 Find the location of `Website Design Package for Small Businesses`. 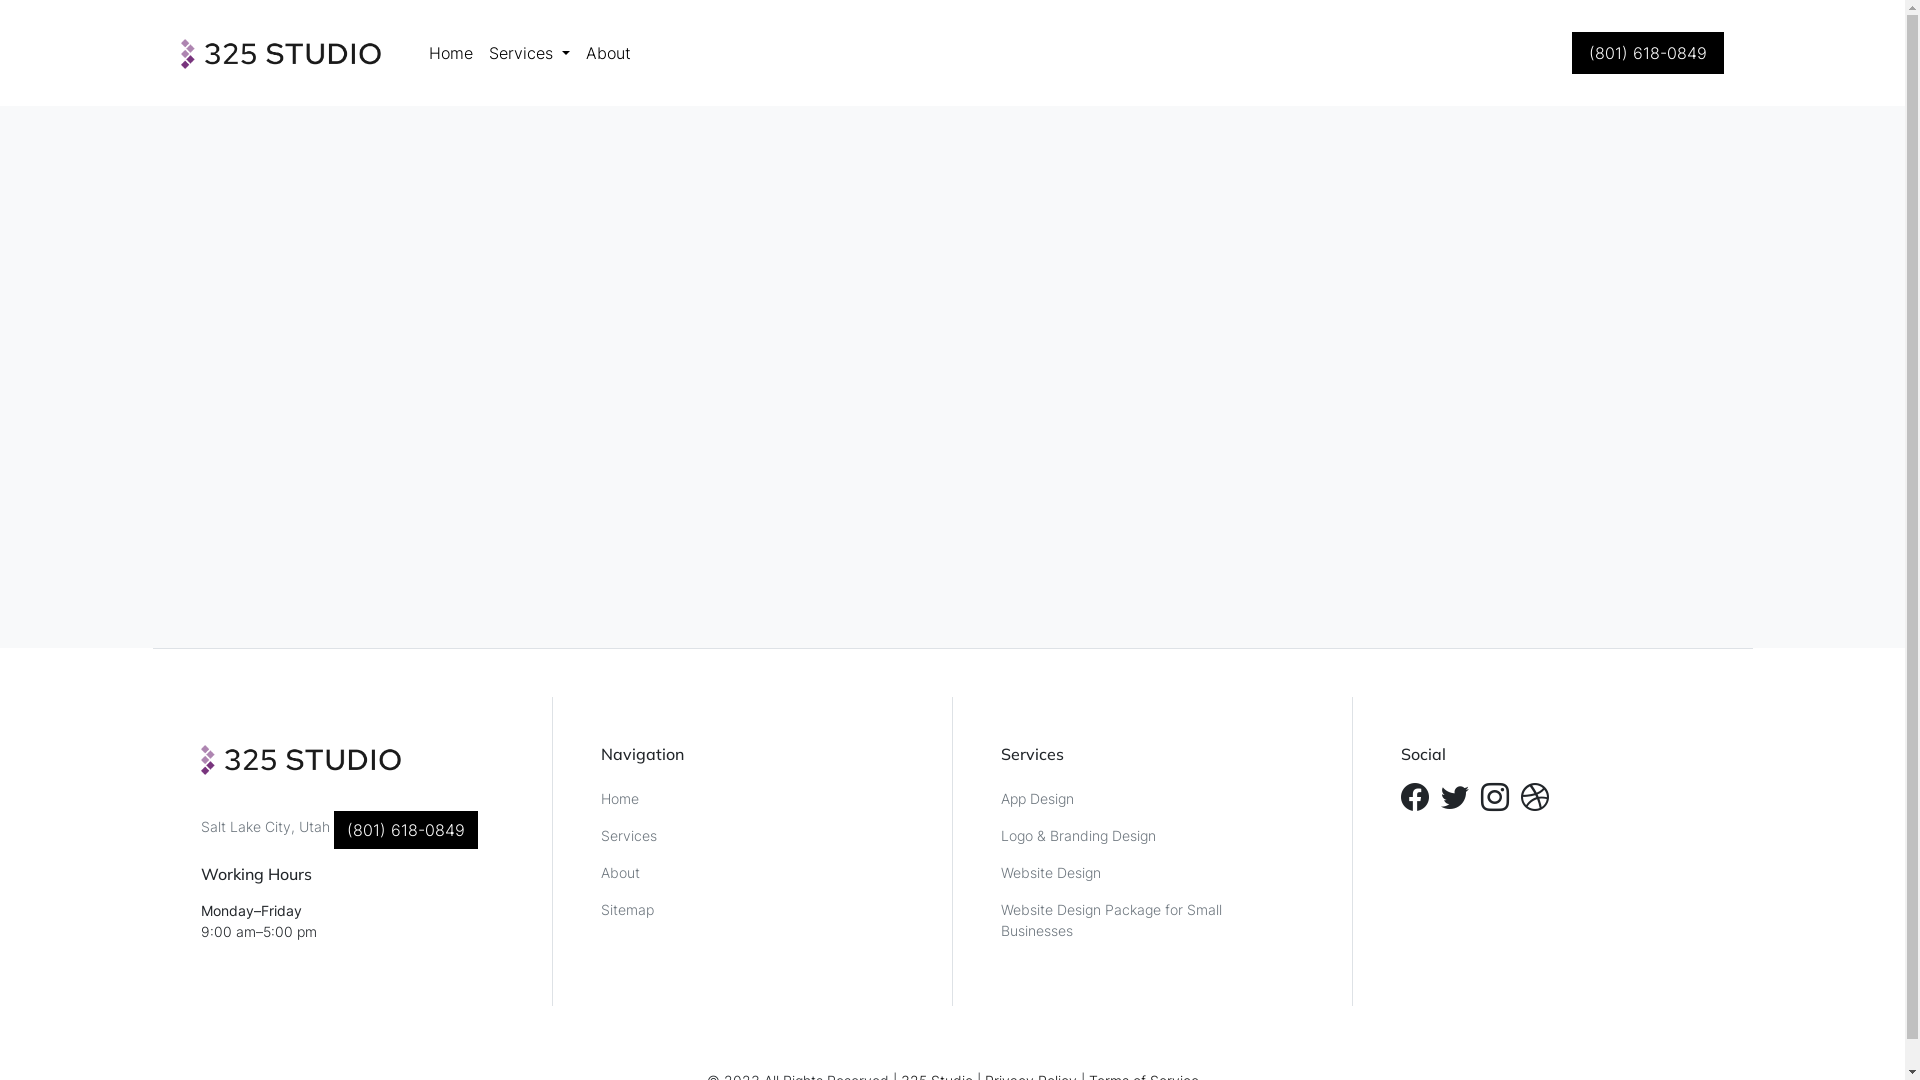

Website Design Package for Small Businesses is located at coordinates (1152, 920).